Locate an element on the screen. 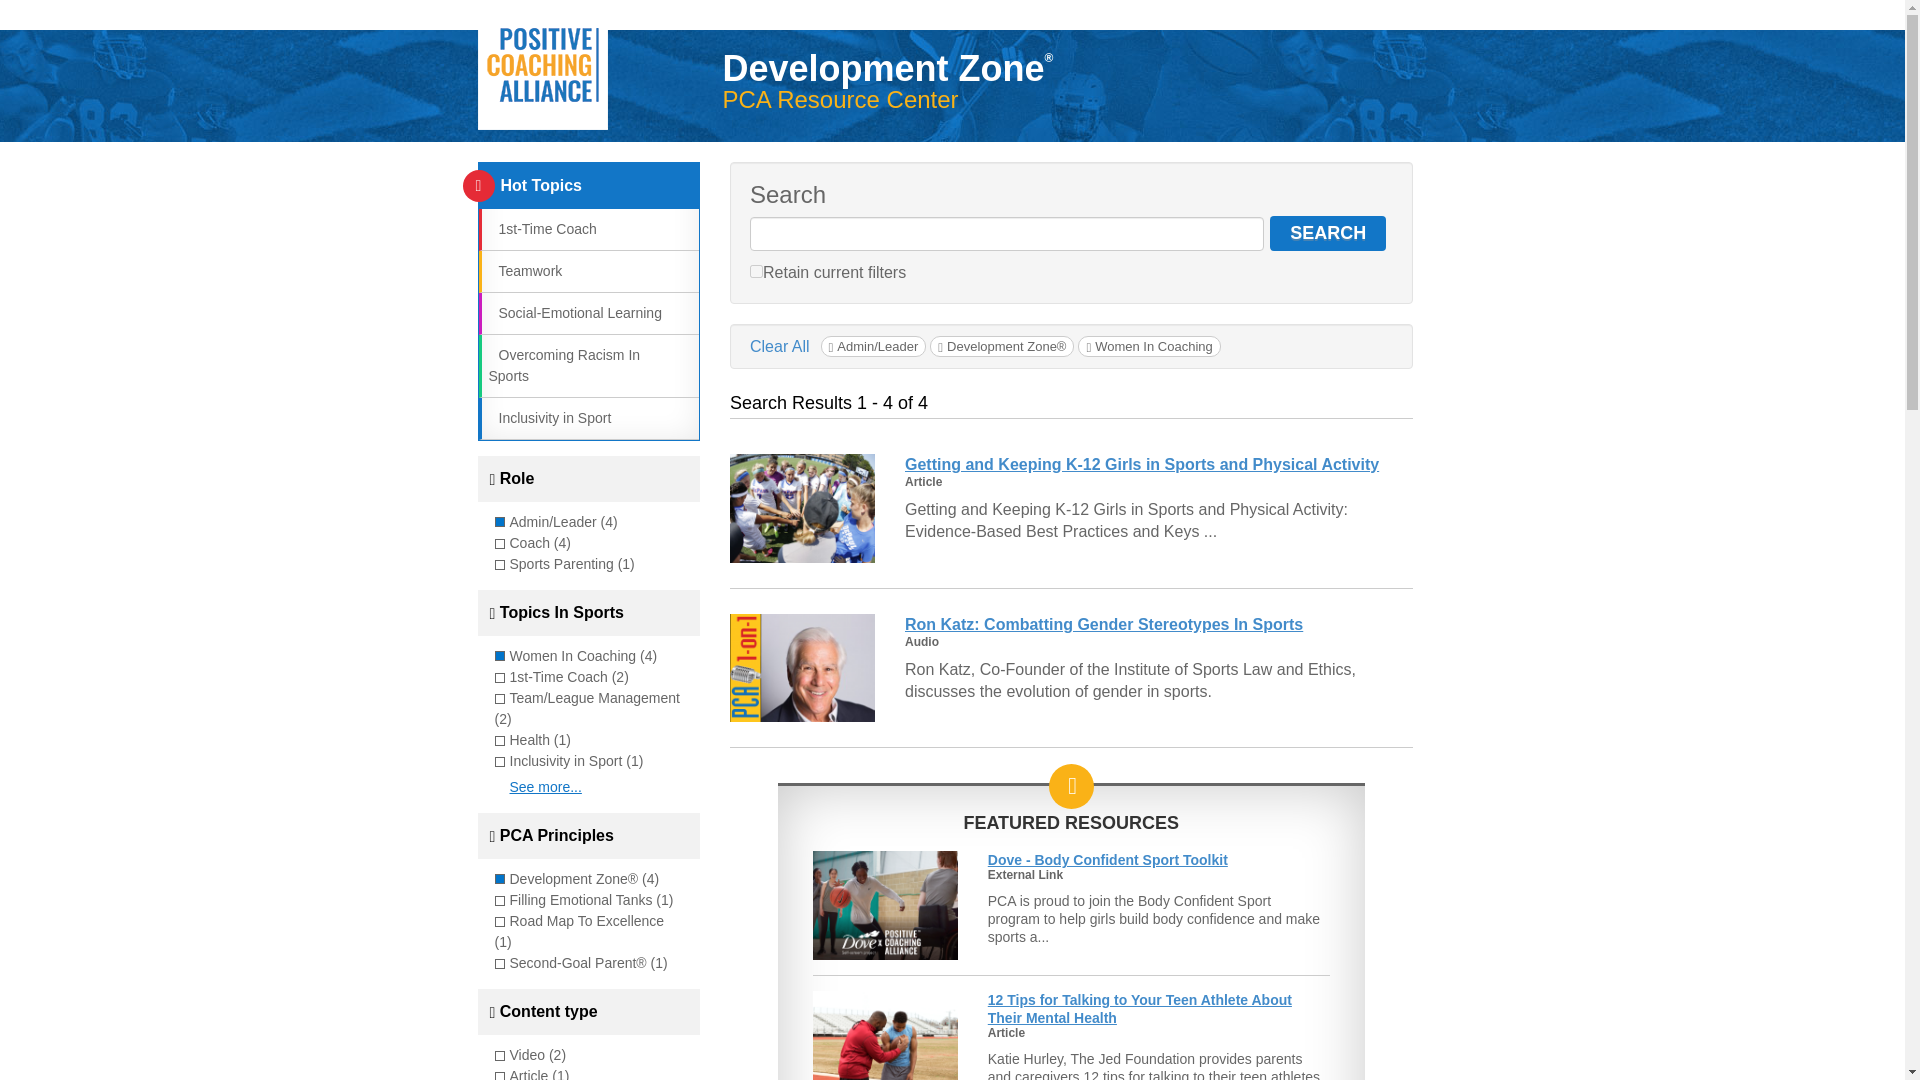 Image resolution: width=1920 pixels, height=1080 pixels. Women In Coaching is located at coordinates (1148, 346).